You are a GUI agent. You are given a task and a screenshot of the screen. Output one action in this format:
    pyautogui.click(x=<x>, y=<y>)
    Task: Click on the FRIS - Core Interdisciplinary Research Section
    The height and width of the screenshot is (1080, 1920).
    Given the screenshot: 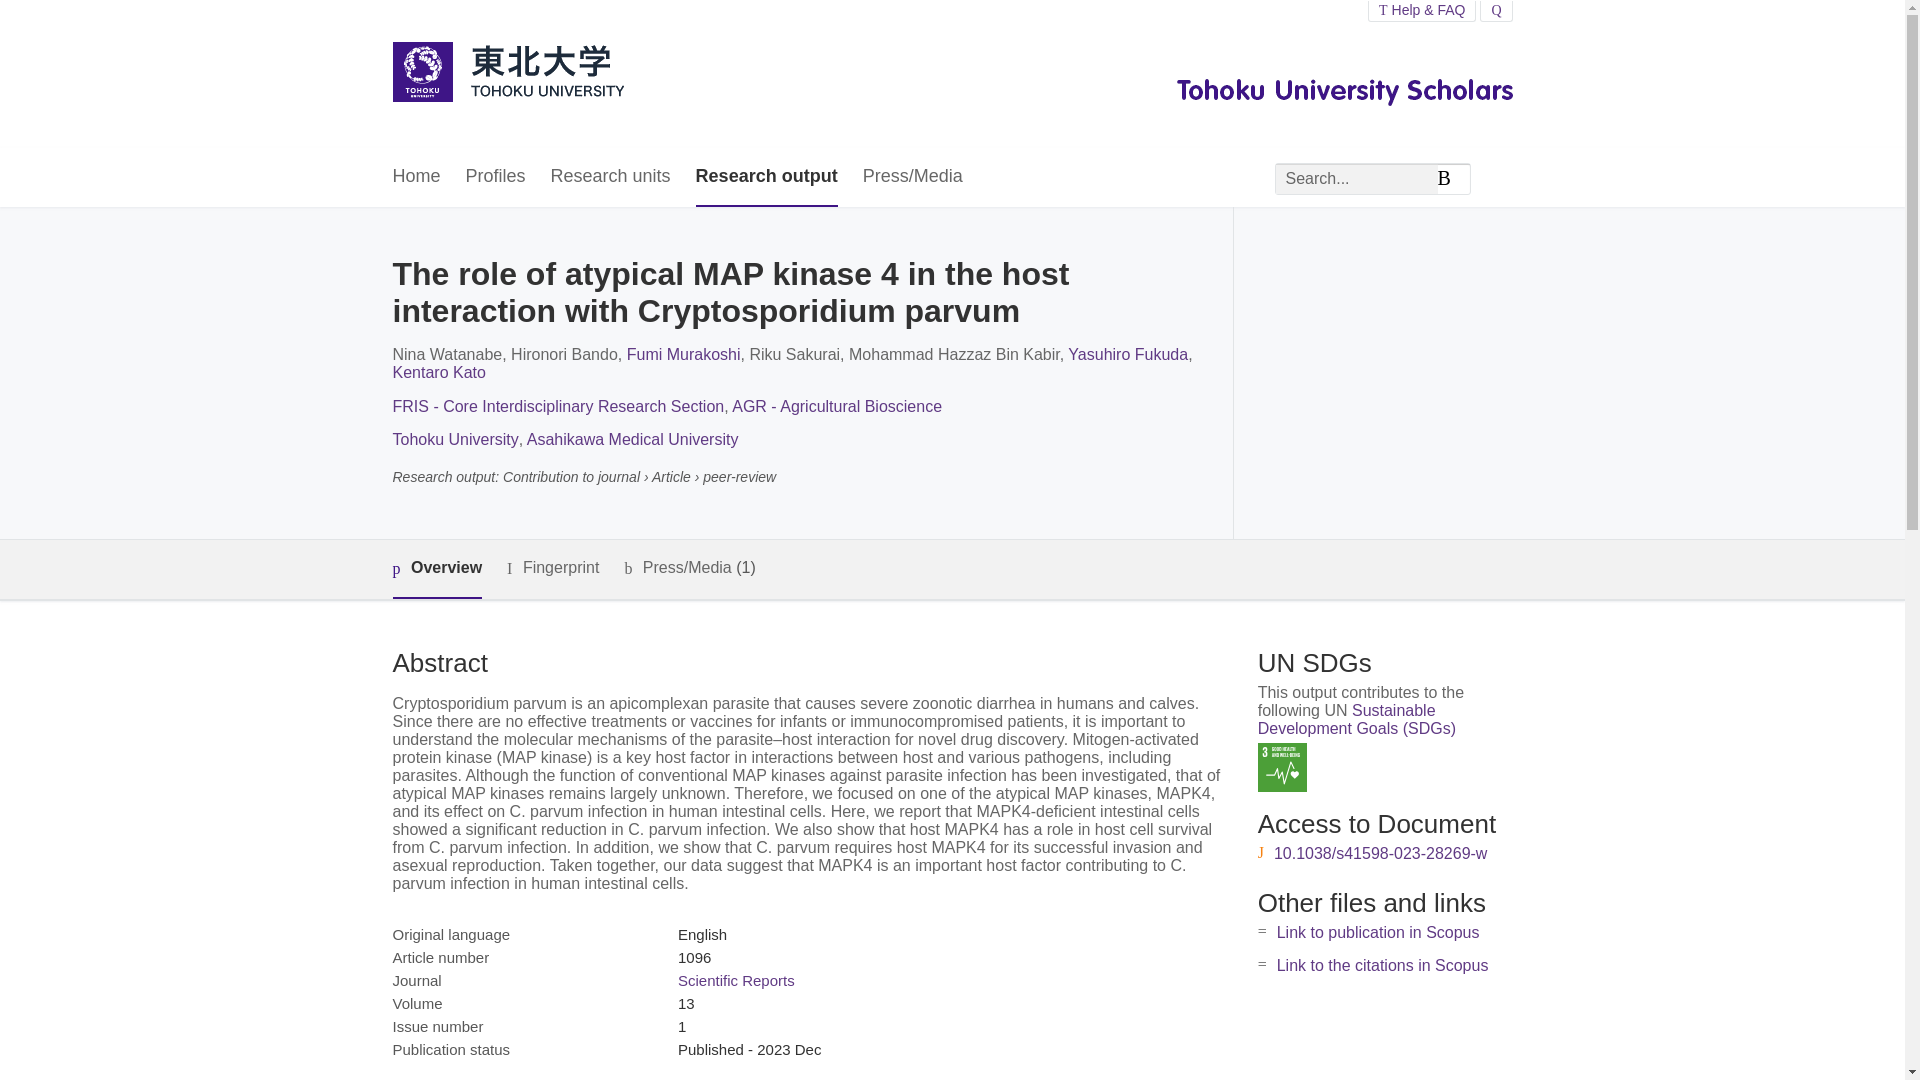 What is the action you would take?
    pyautogui.click(x=557, y=406)
    